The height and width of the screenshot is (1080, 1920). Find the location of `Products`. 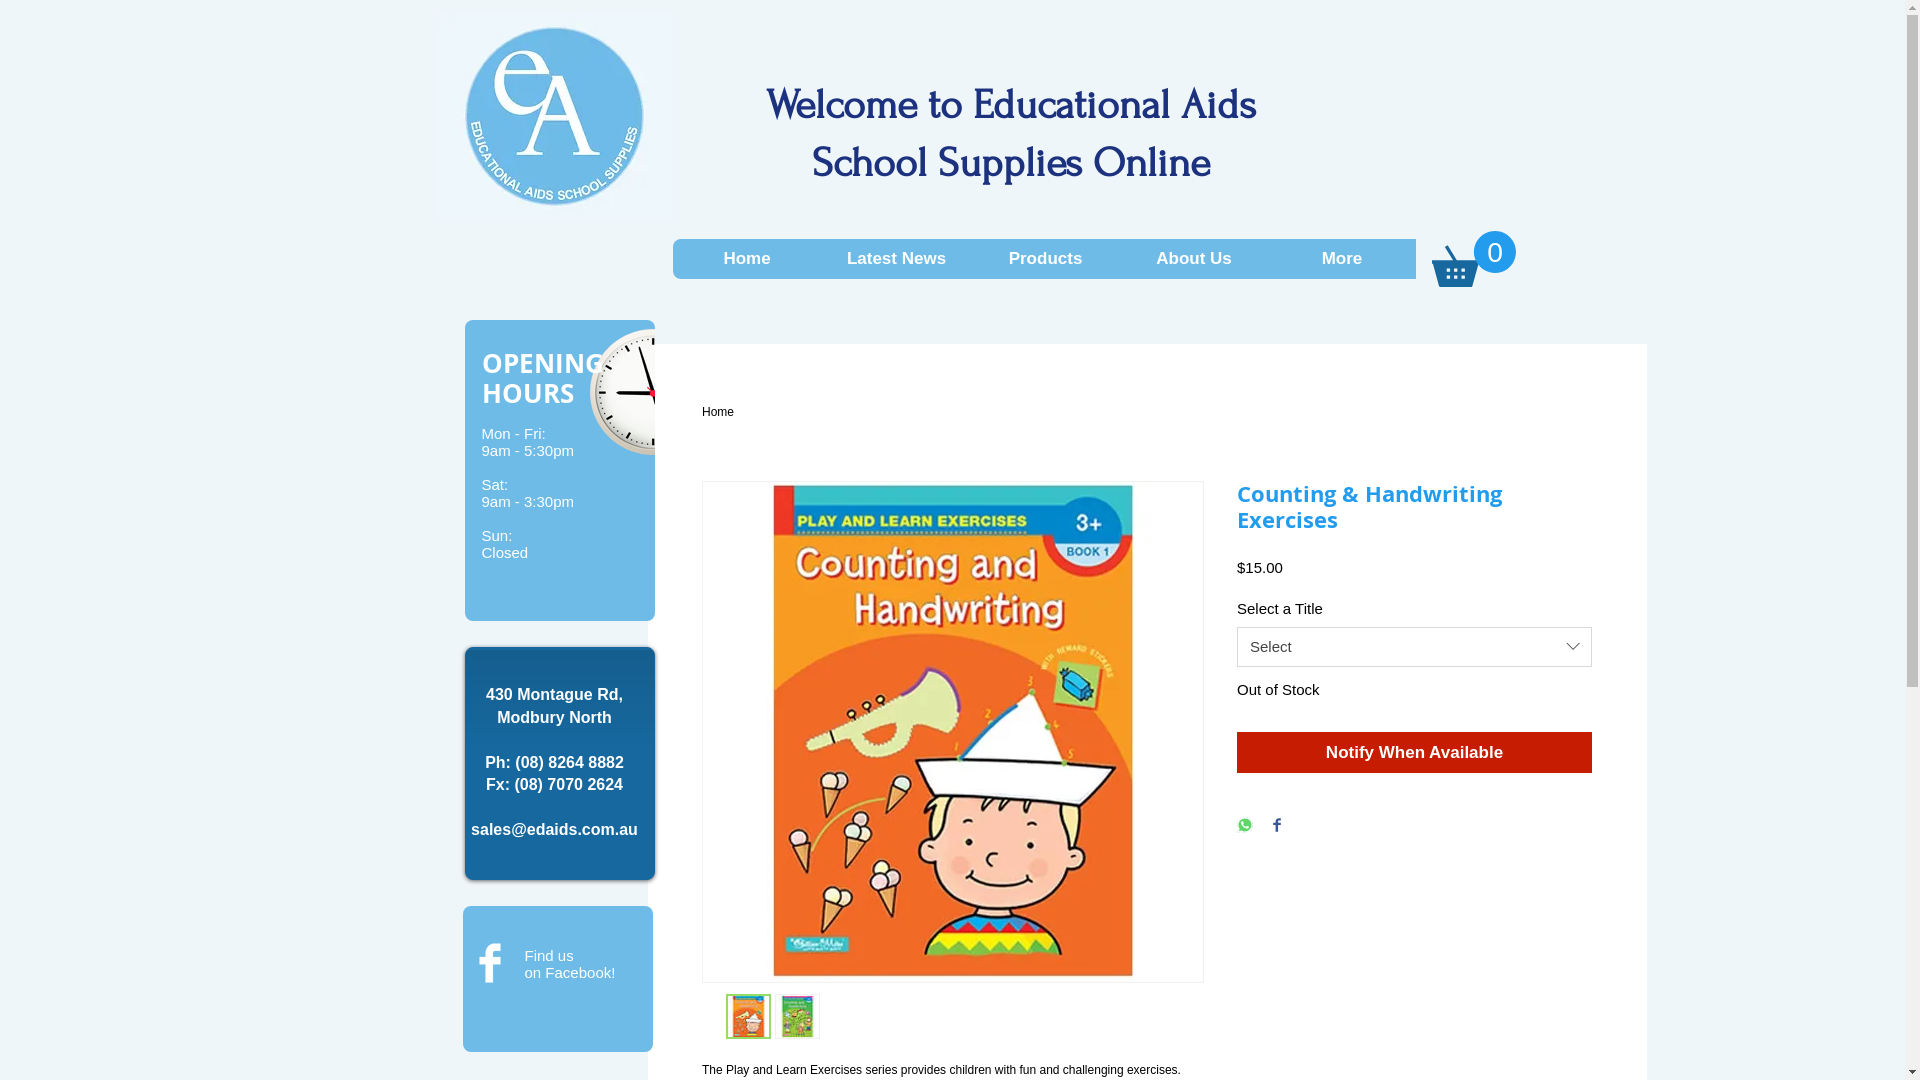

Products is located at coordinates (1044, 259).